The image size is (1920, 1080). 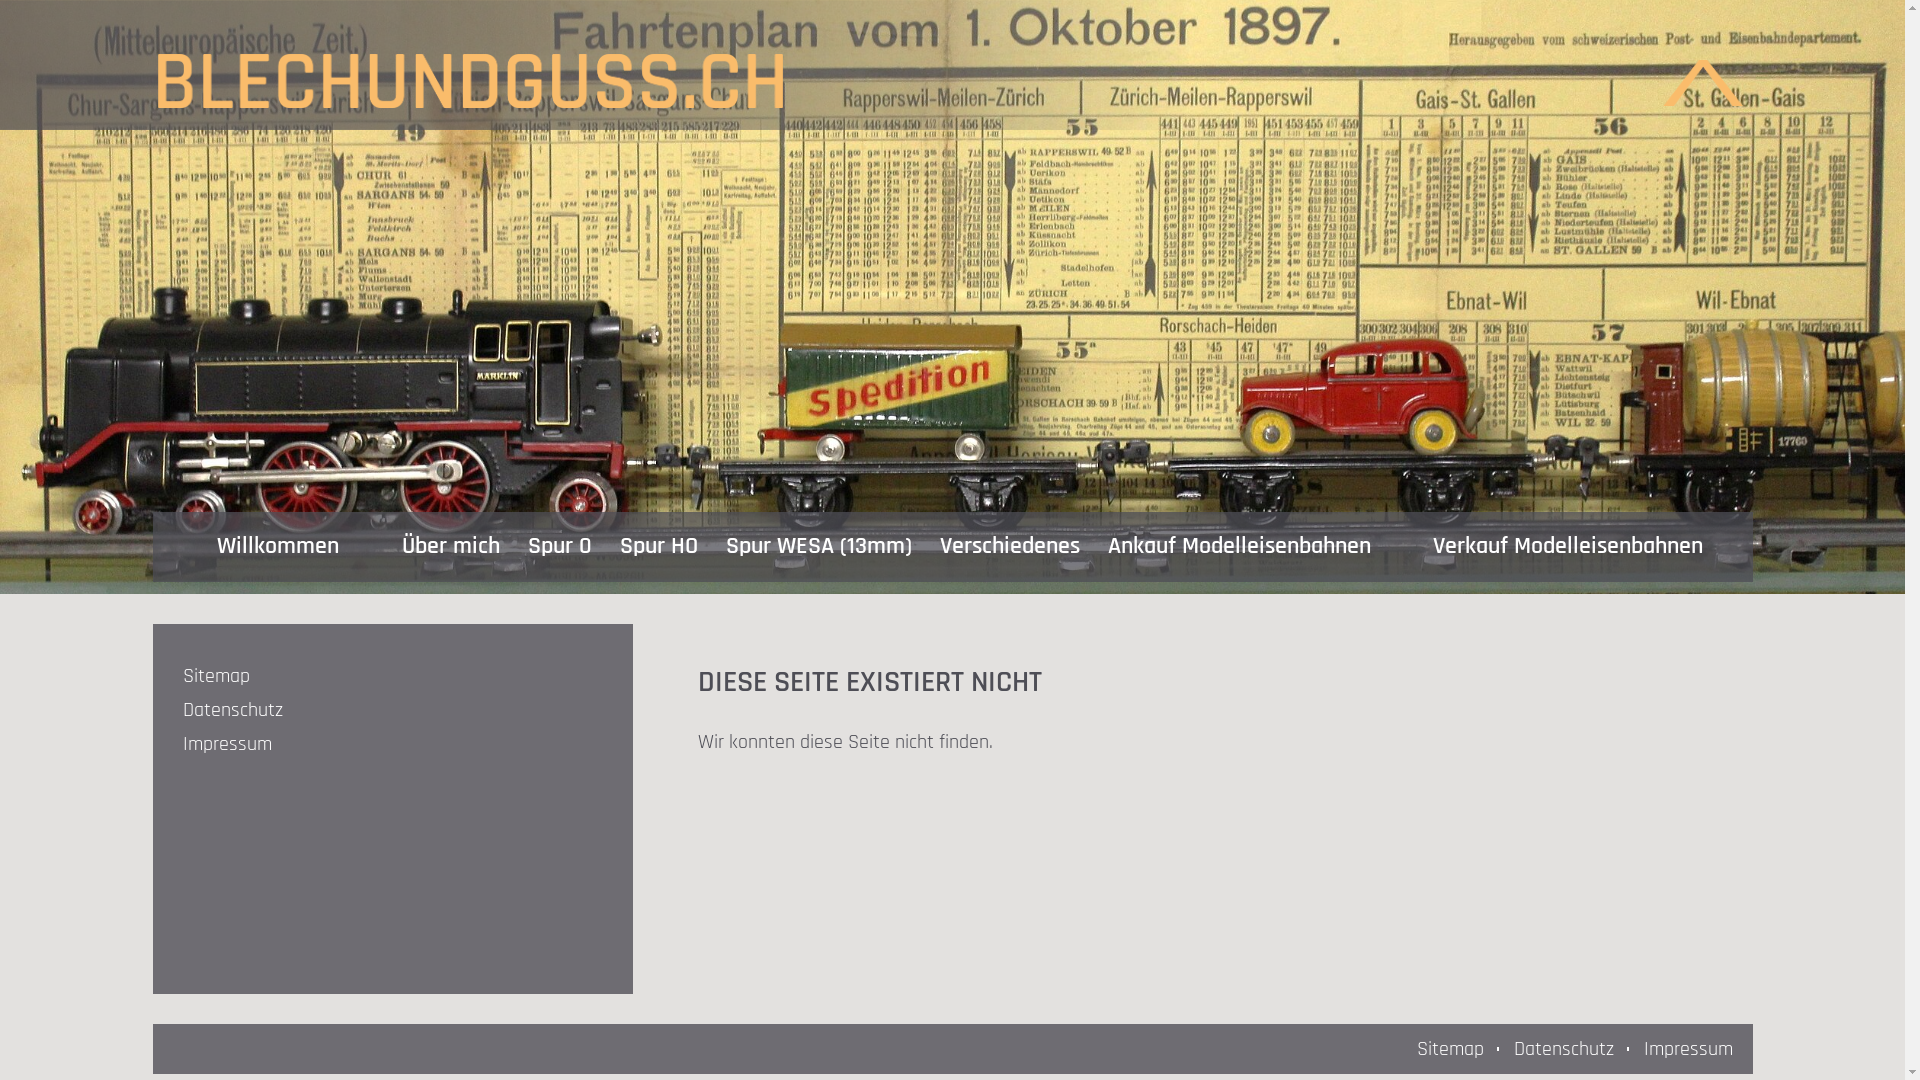 I want to click on Datenschutz, so click(x=1563, y=1049).